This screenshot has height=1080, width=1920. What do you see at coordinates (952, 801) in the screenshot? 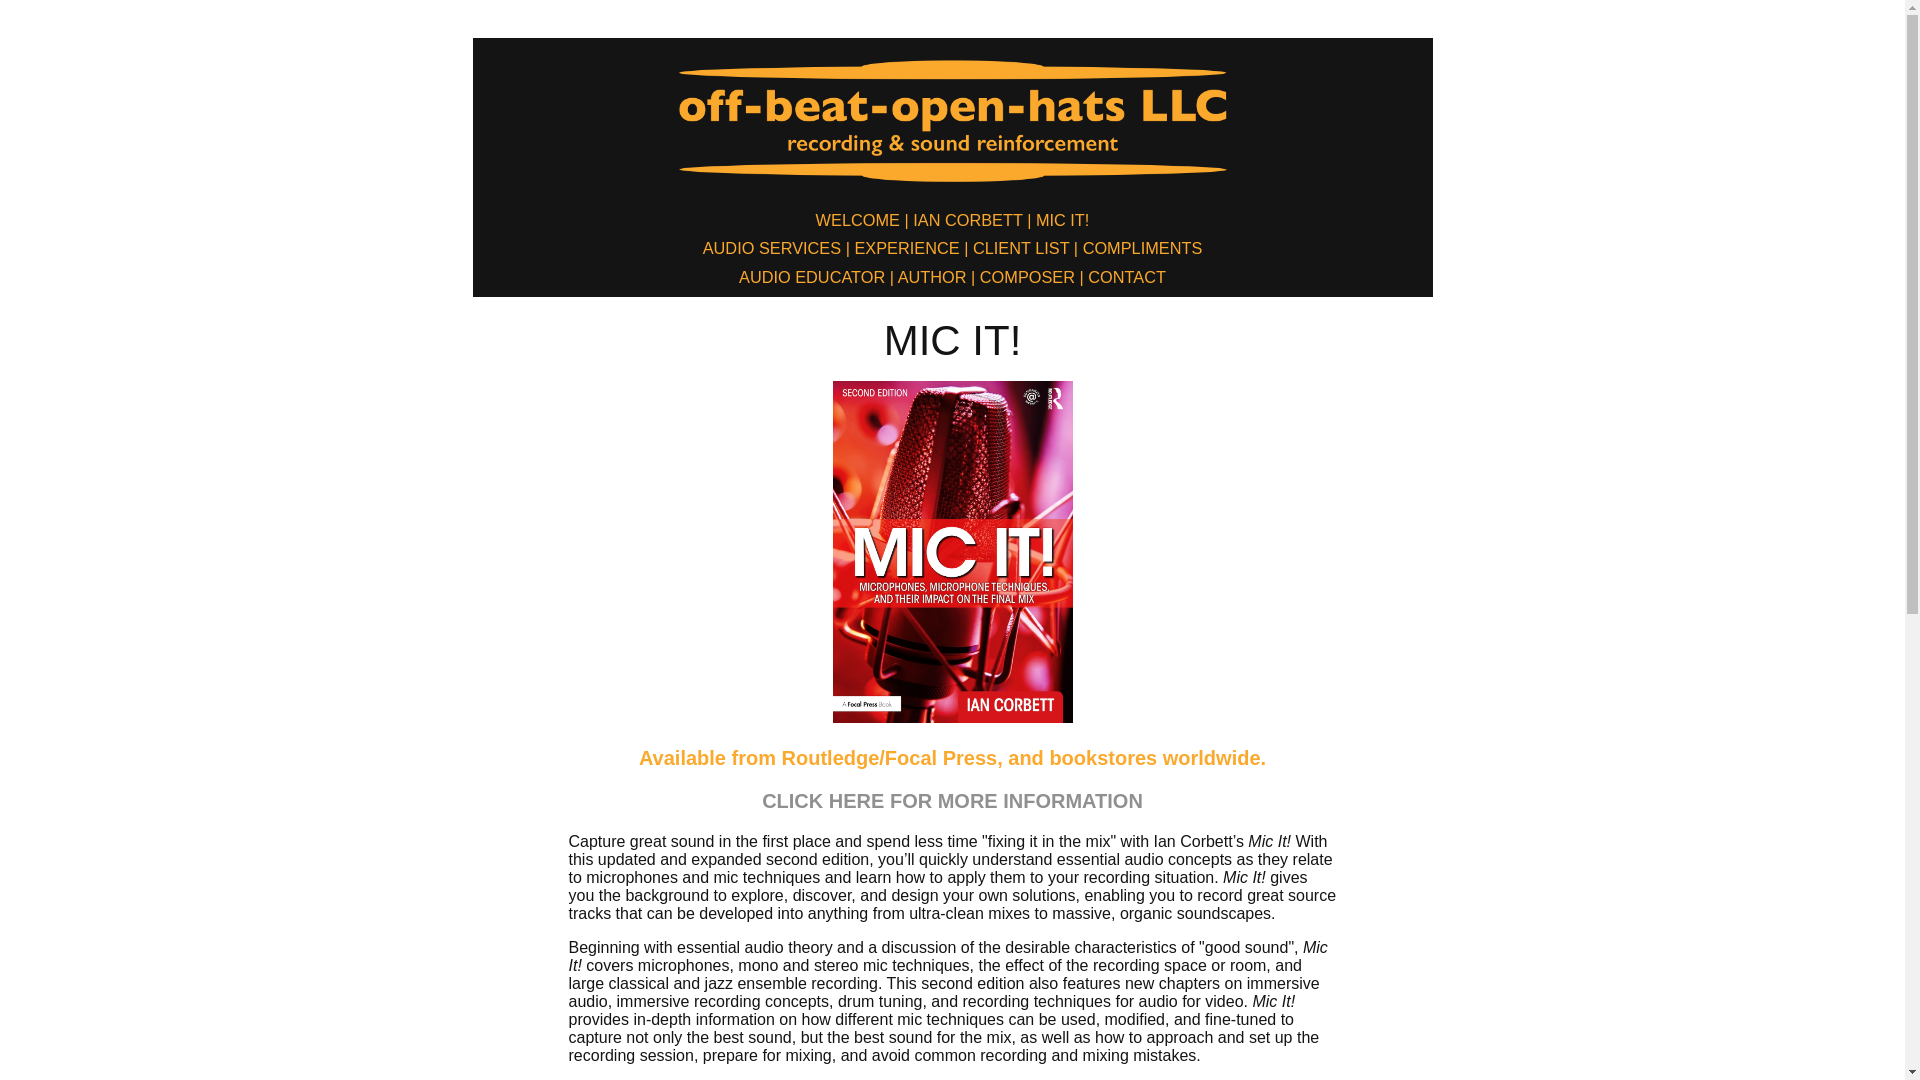
I see `CLICK HERE FOR MORE INFORMATION` at bounding box center [952, 801].